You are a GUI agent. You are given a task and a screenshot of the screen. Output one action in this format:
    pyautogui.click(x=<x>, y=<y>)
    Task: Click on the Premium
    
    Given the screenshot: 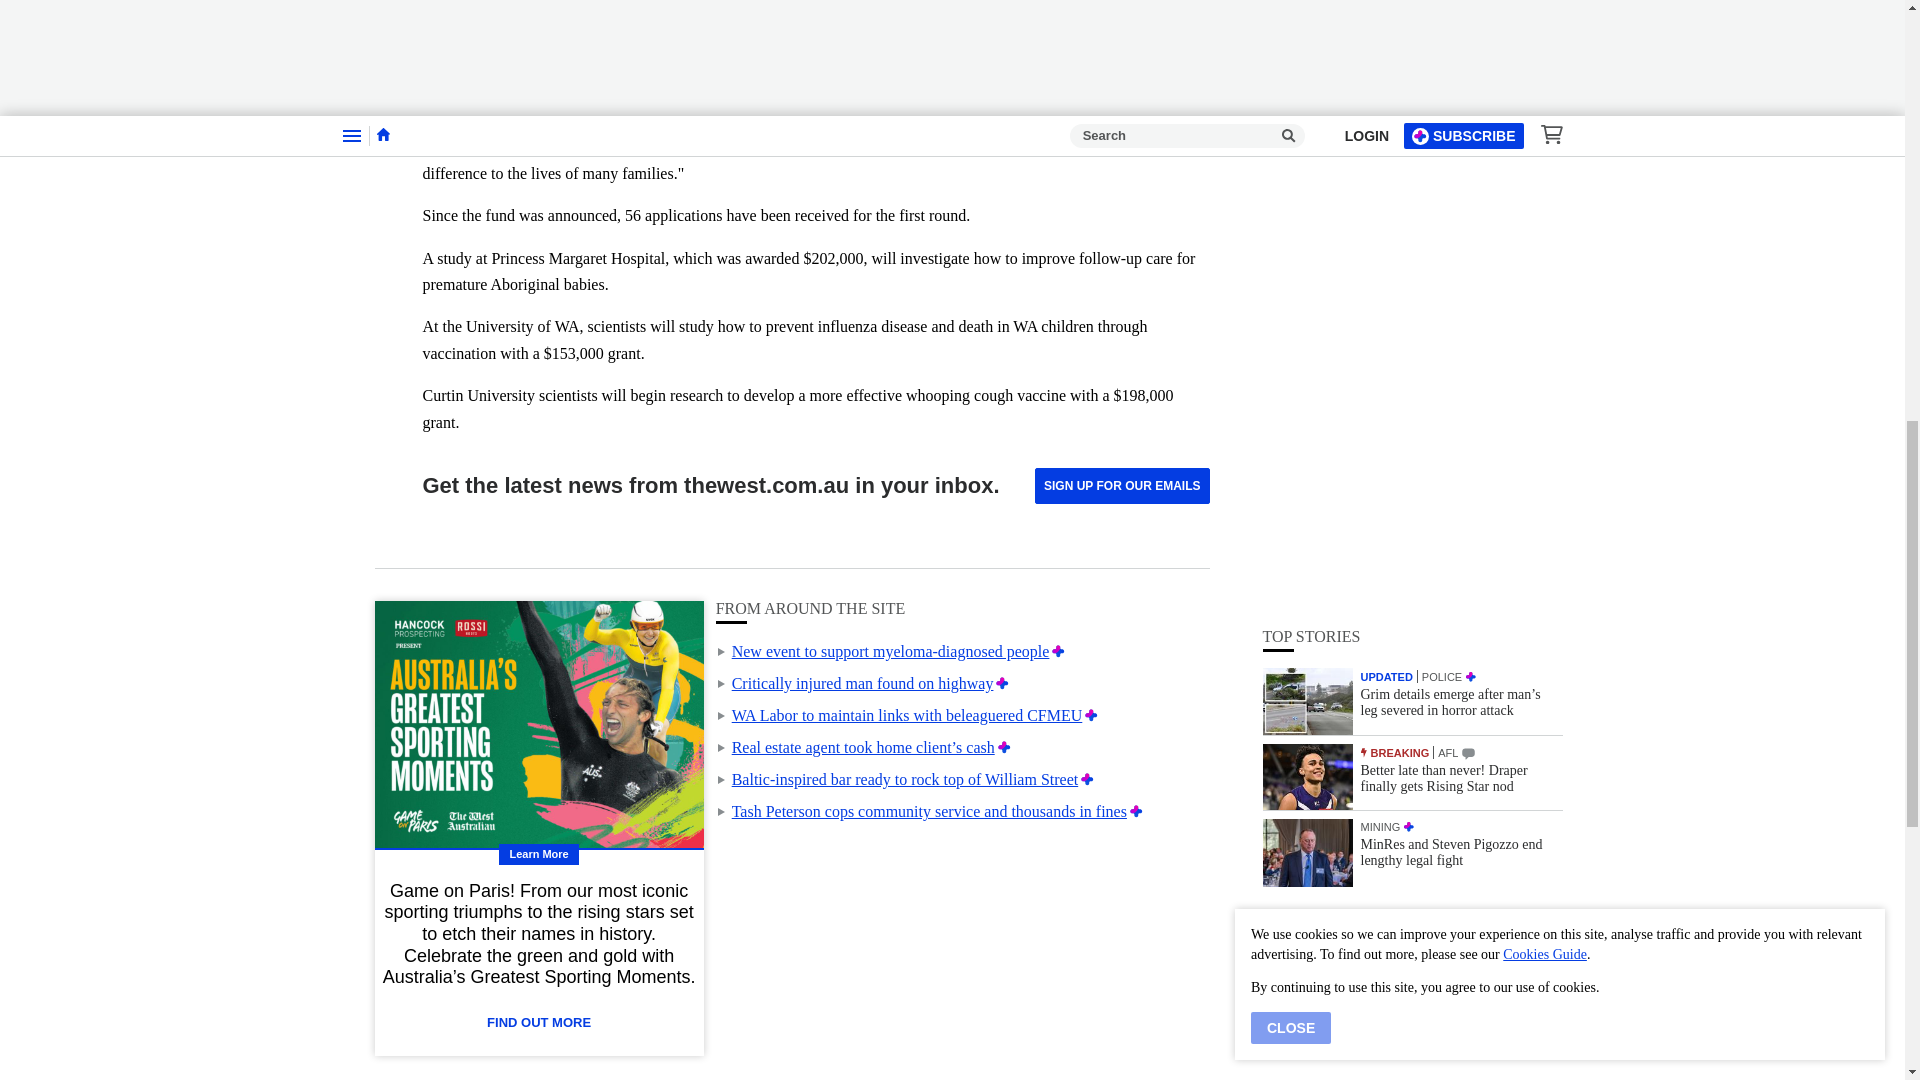 What is the action you would take?
    pyautogui.click(x=1058, y=650)
    